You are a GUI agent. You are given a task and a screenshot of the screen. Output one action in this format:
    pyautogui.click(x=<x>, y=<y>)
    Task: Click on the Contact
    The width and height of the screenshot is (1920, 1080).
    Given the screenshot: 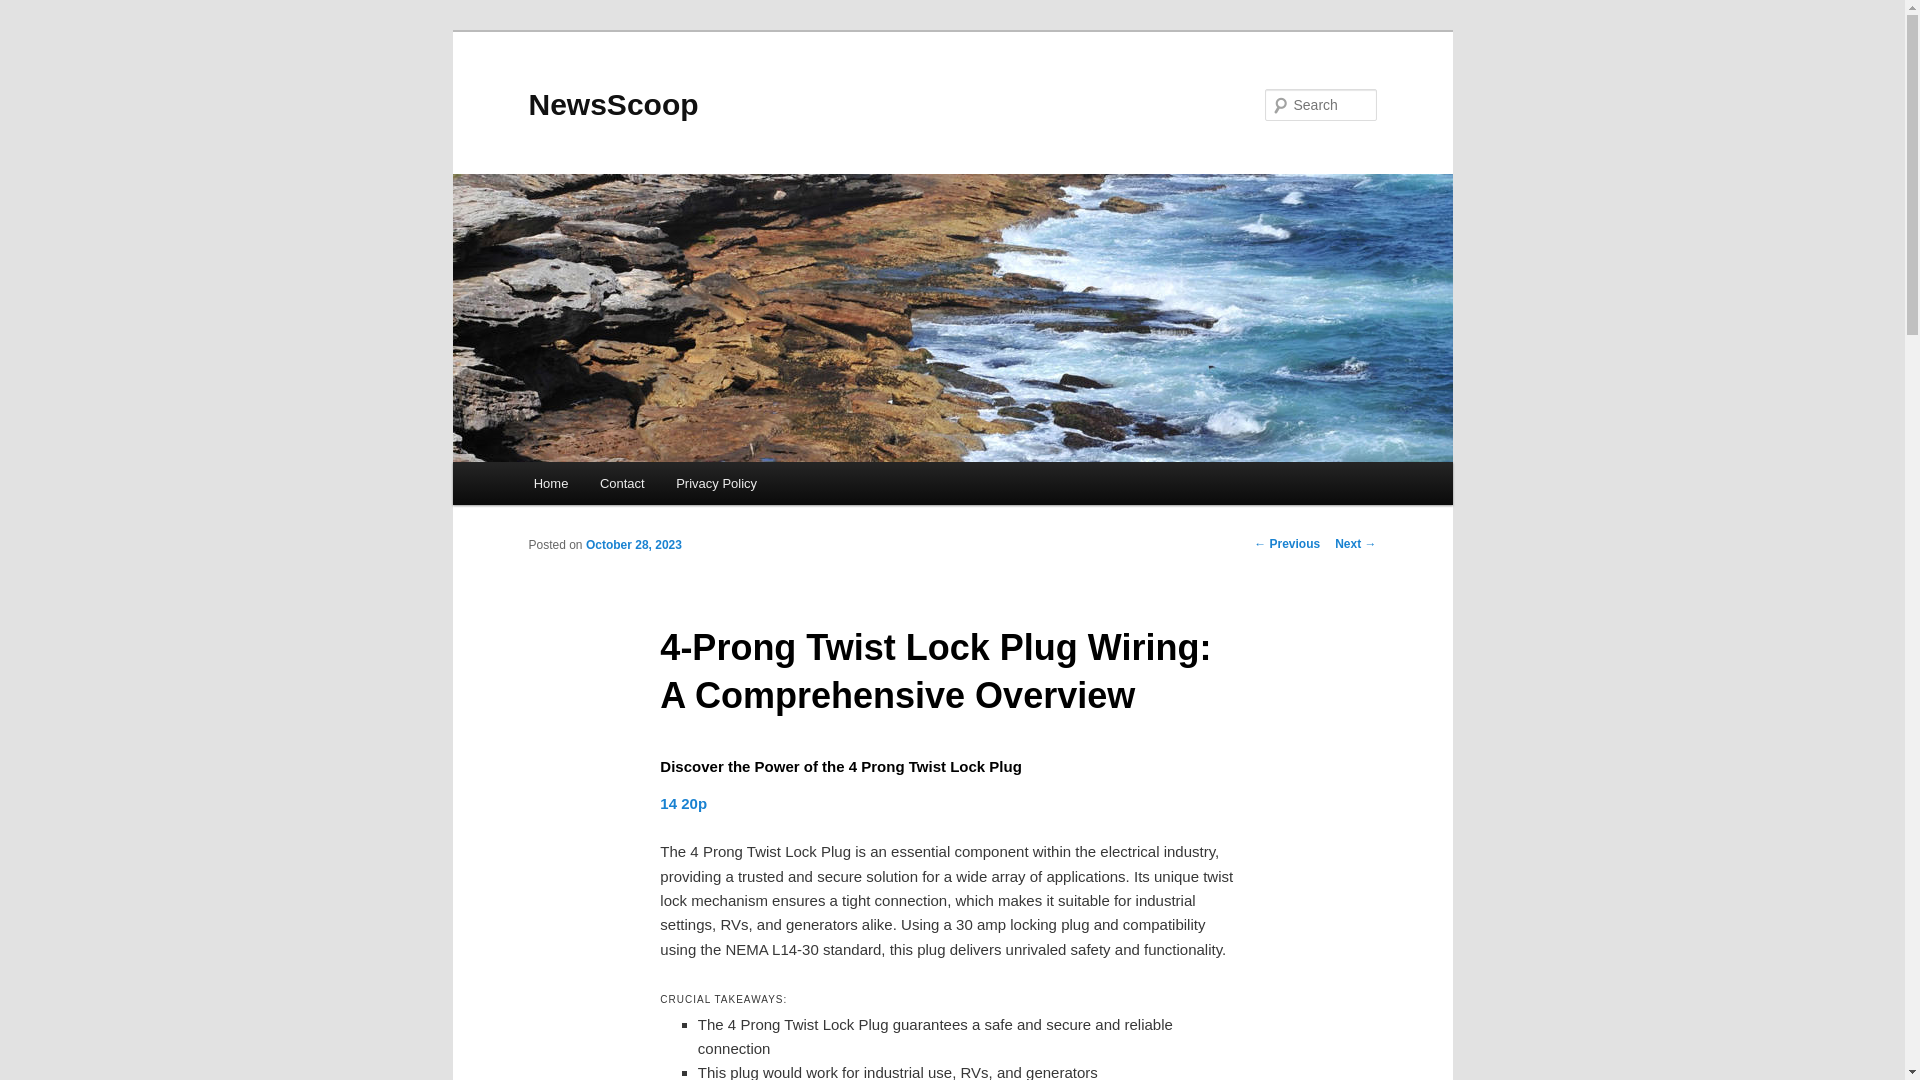 What is the action you would take?
    pyautogui.click(x=622, y=484)
    